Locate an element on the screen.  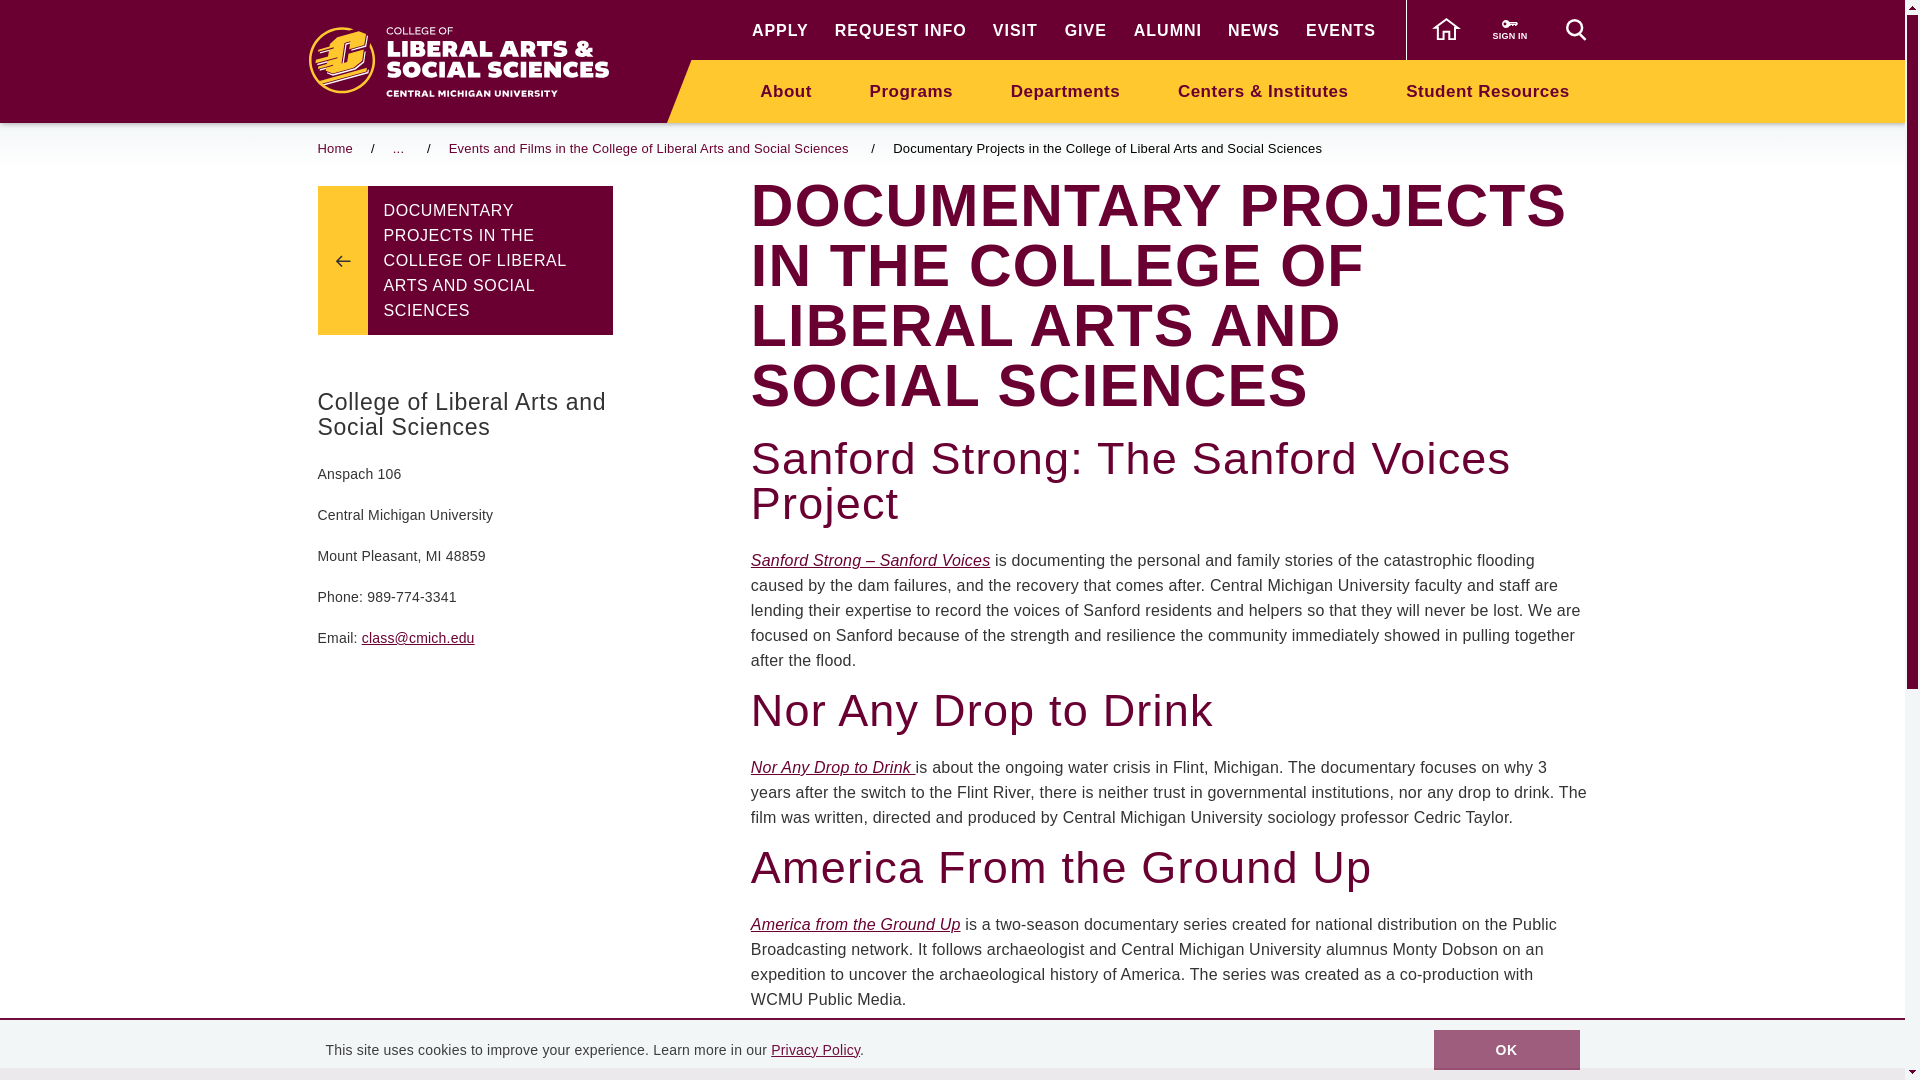
America from the Ground Up is located at coordinates (856, 924).